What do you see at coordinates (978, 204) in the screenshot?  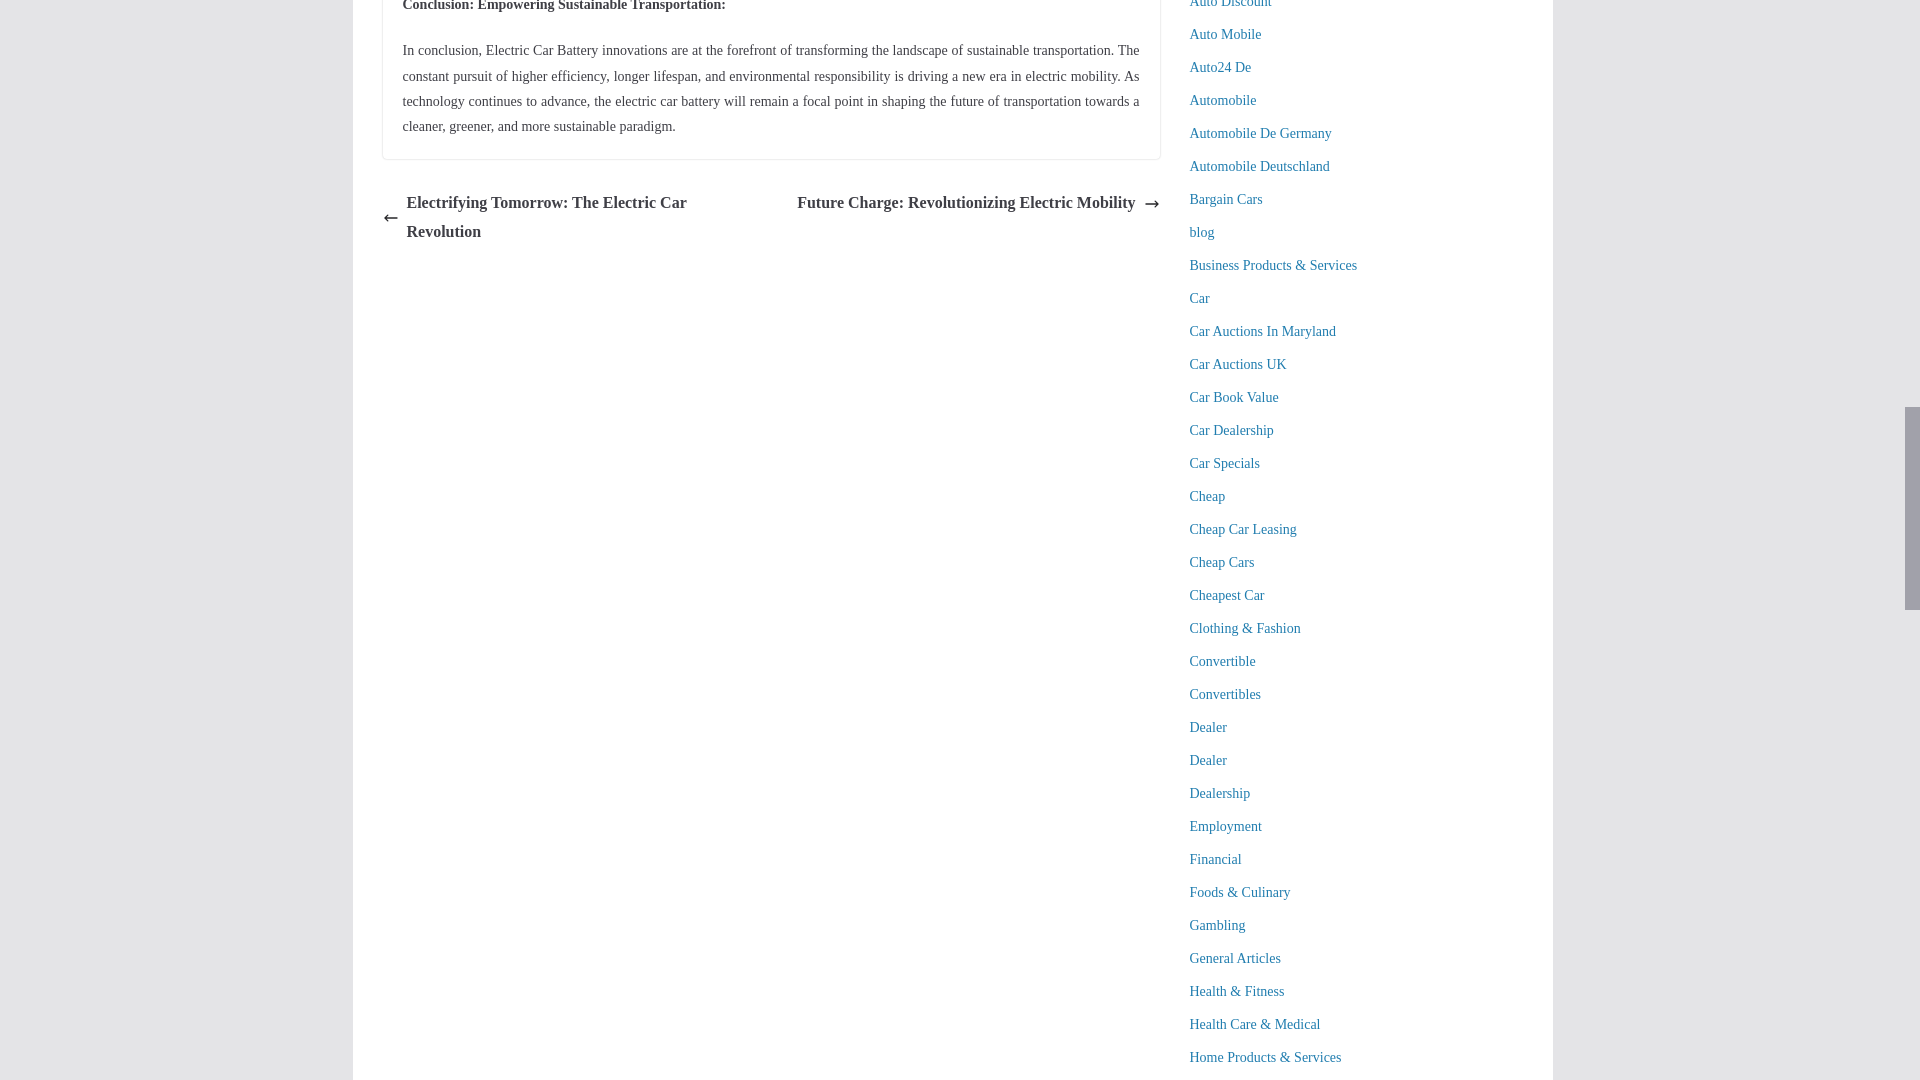 I see `Future Charge: Revolutionizing Electric Mobility` at bounding box center [978, 204].